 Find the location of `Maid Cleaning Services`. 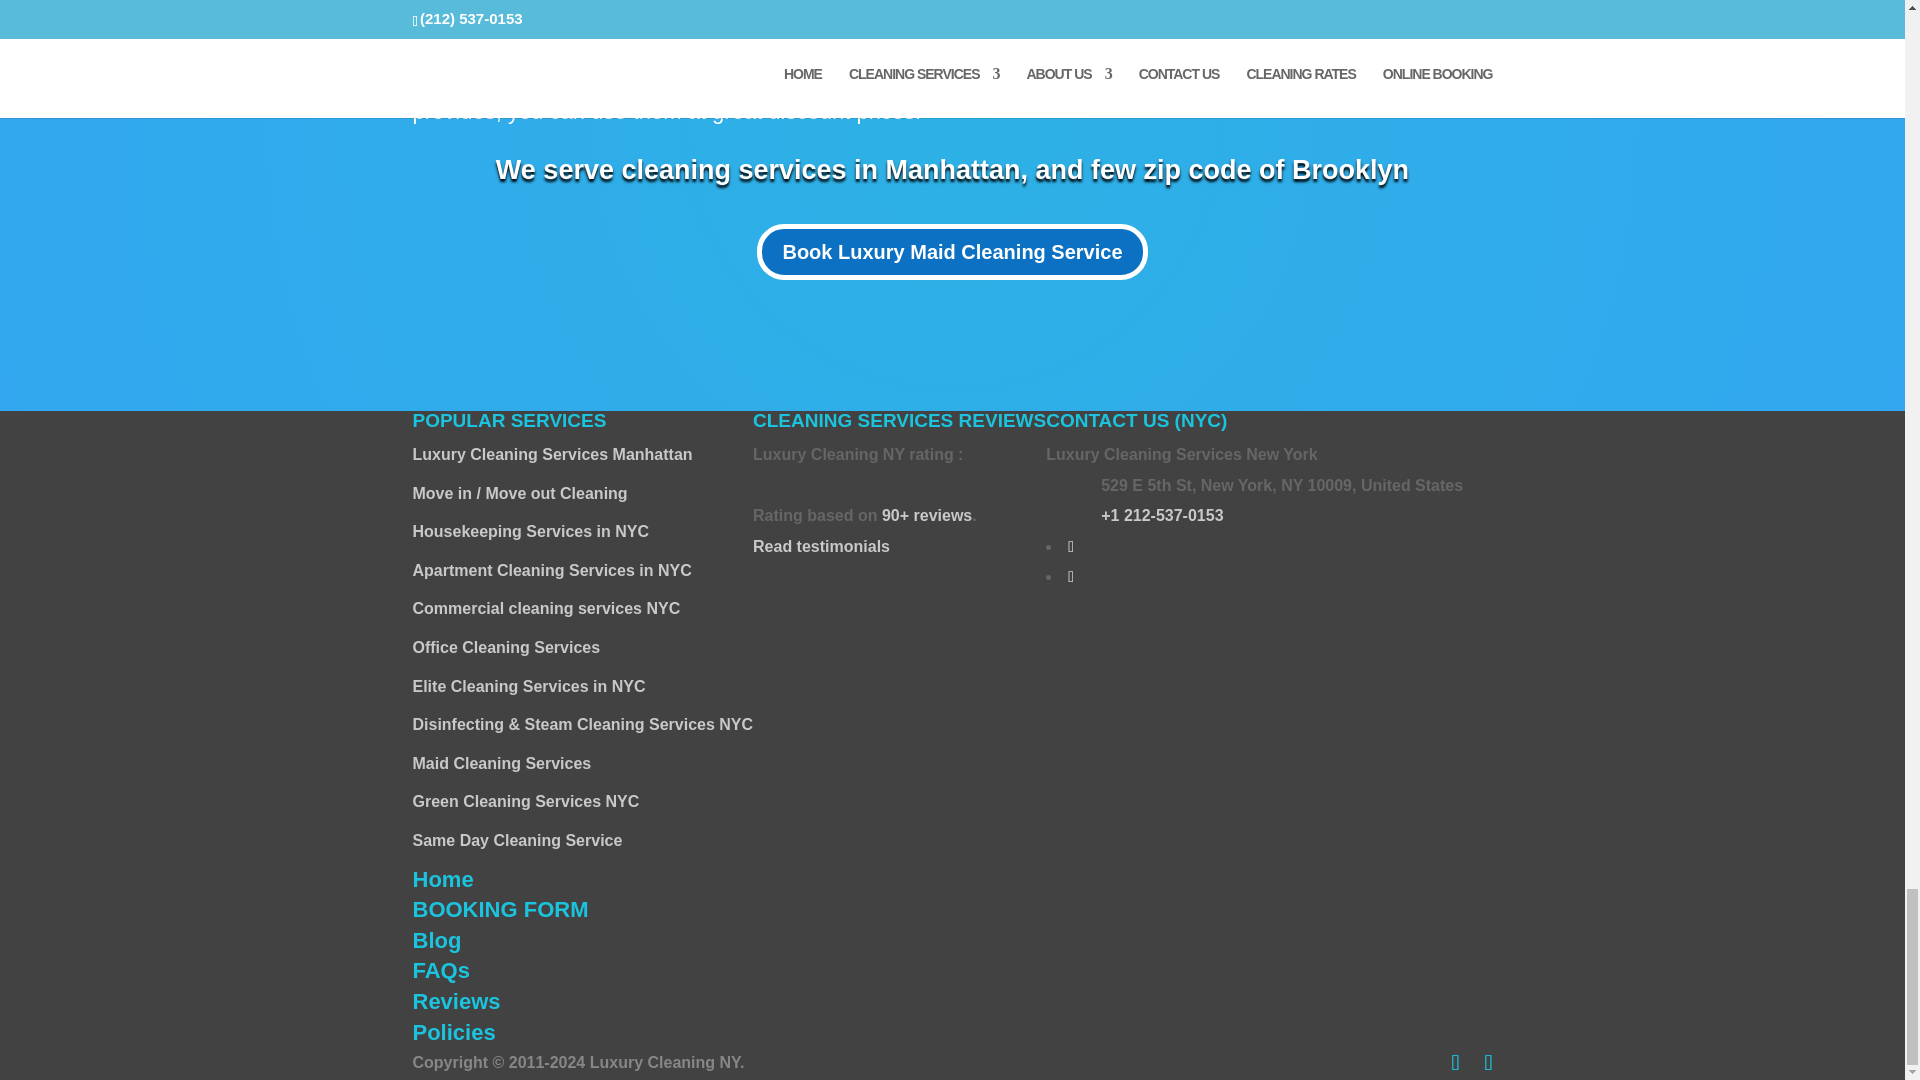

Maid Cleaning Services is located at coordinates (502, 763).